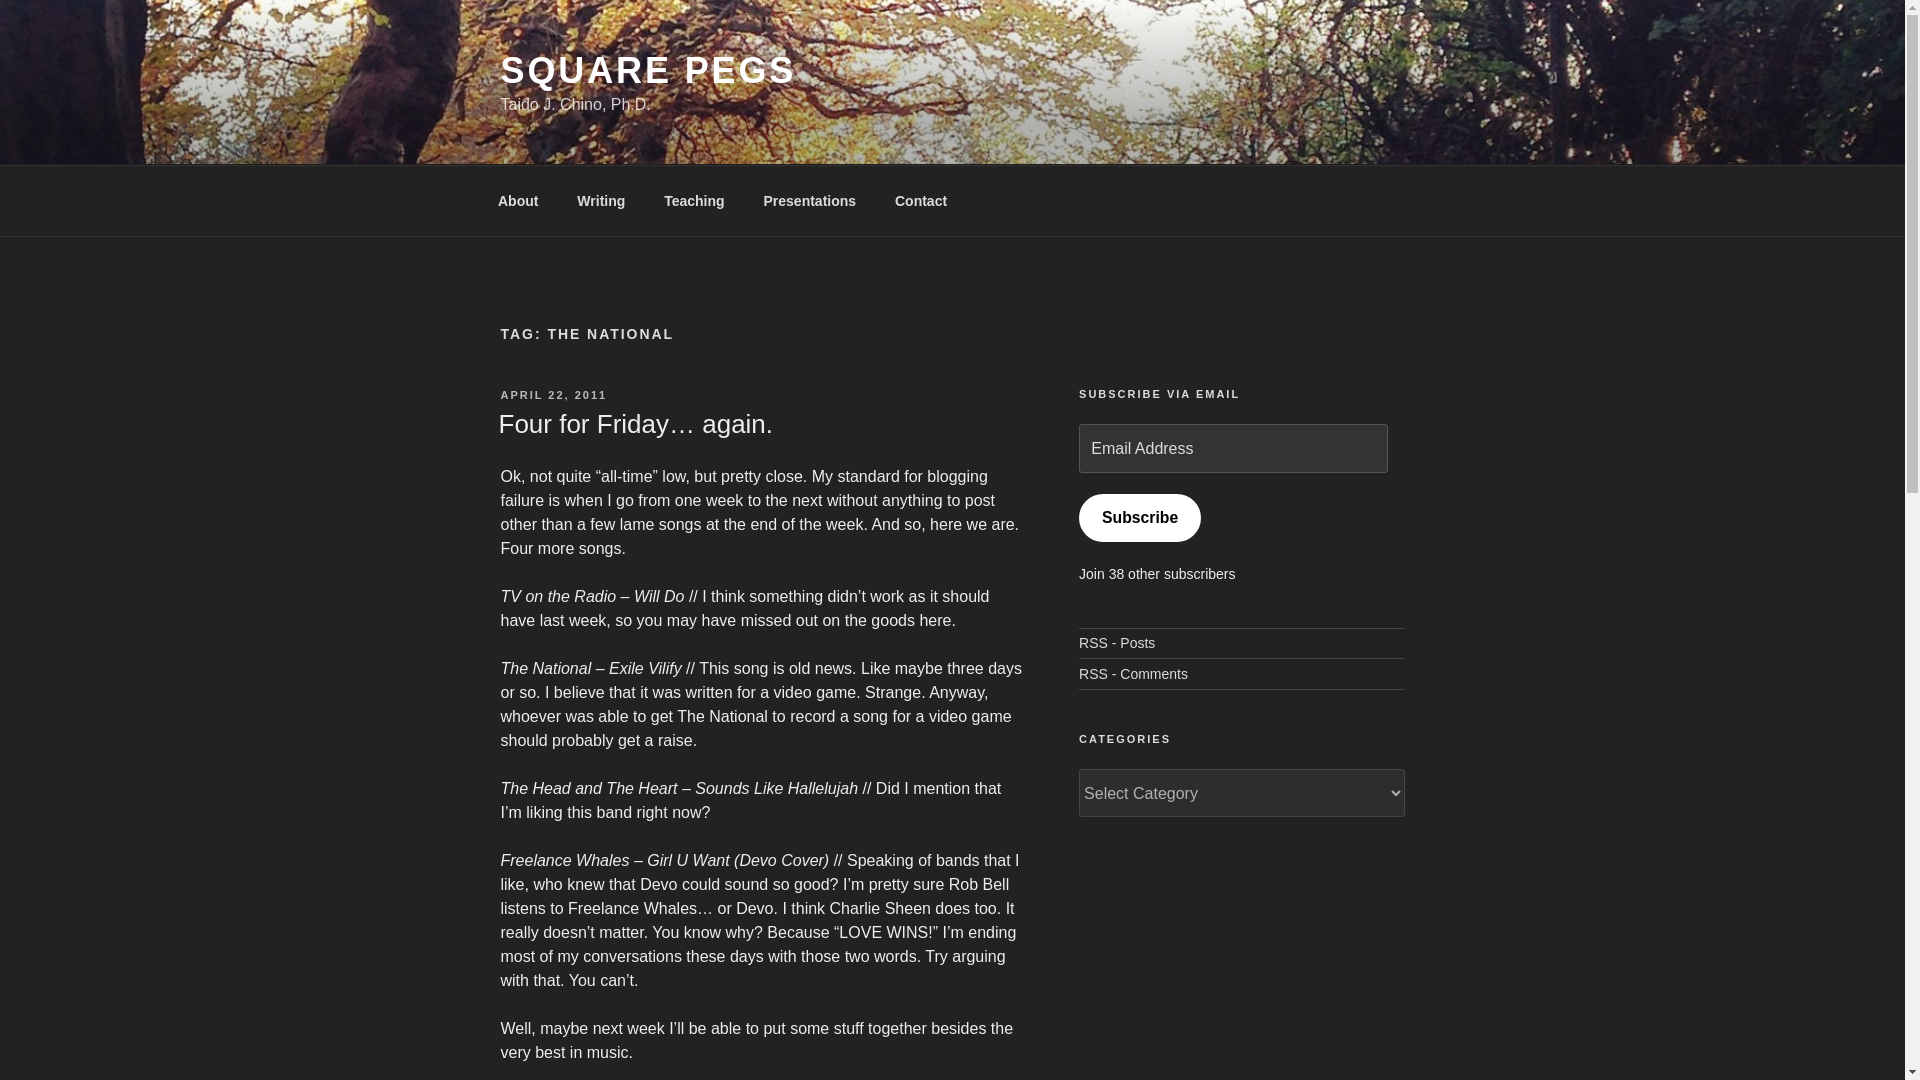 This screenshot has width=1920, height=1080. What do you see at coordinates (1117, 643) in the screenshot?
I see `Subscribe to posts` at bounding box center [1117, 643].